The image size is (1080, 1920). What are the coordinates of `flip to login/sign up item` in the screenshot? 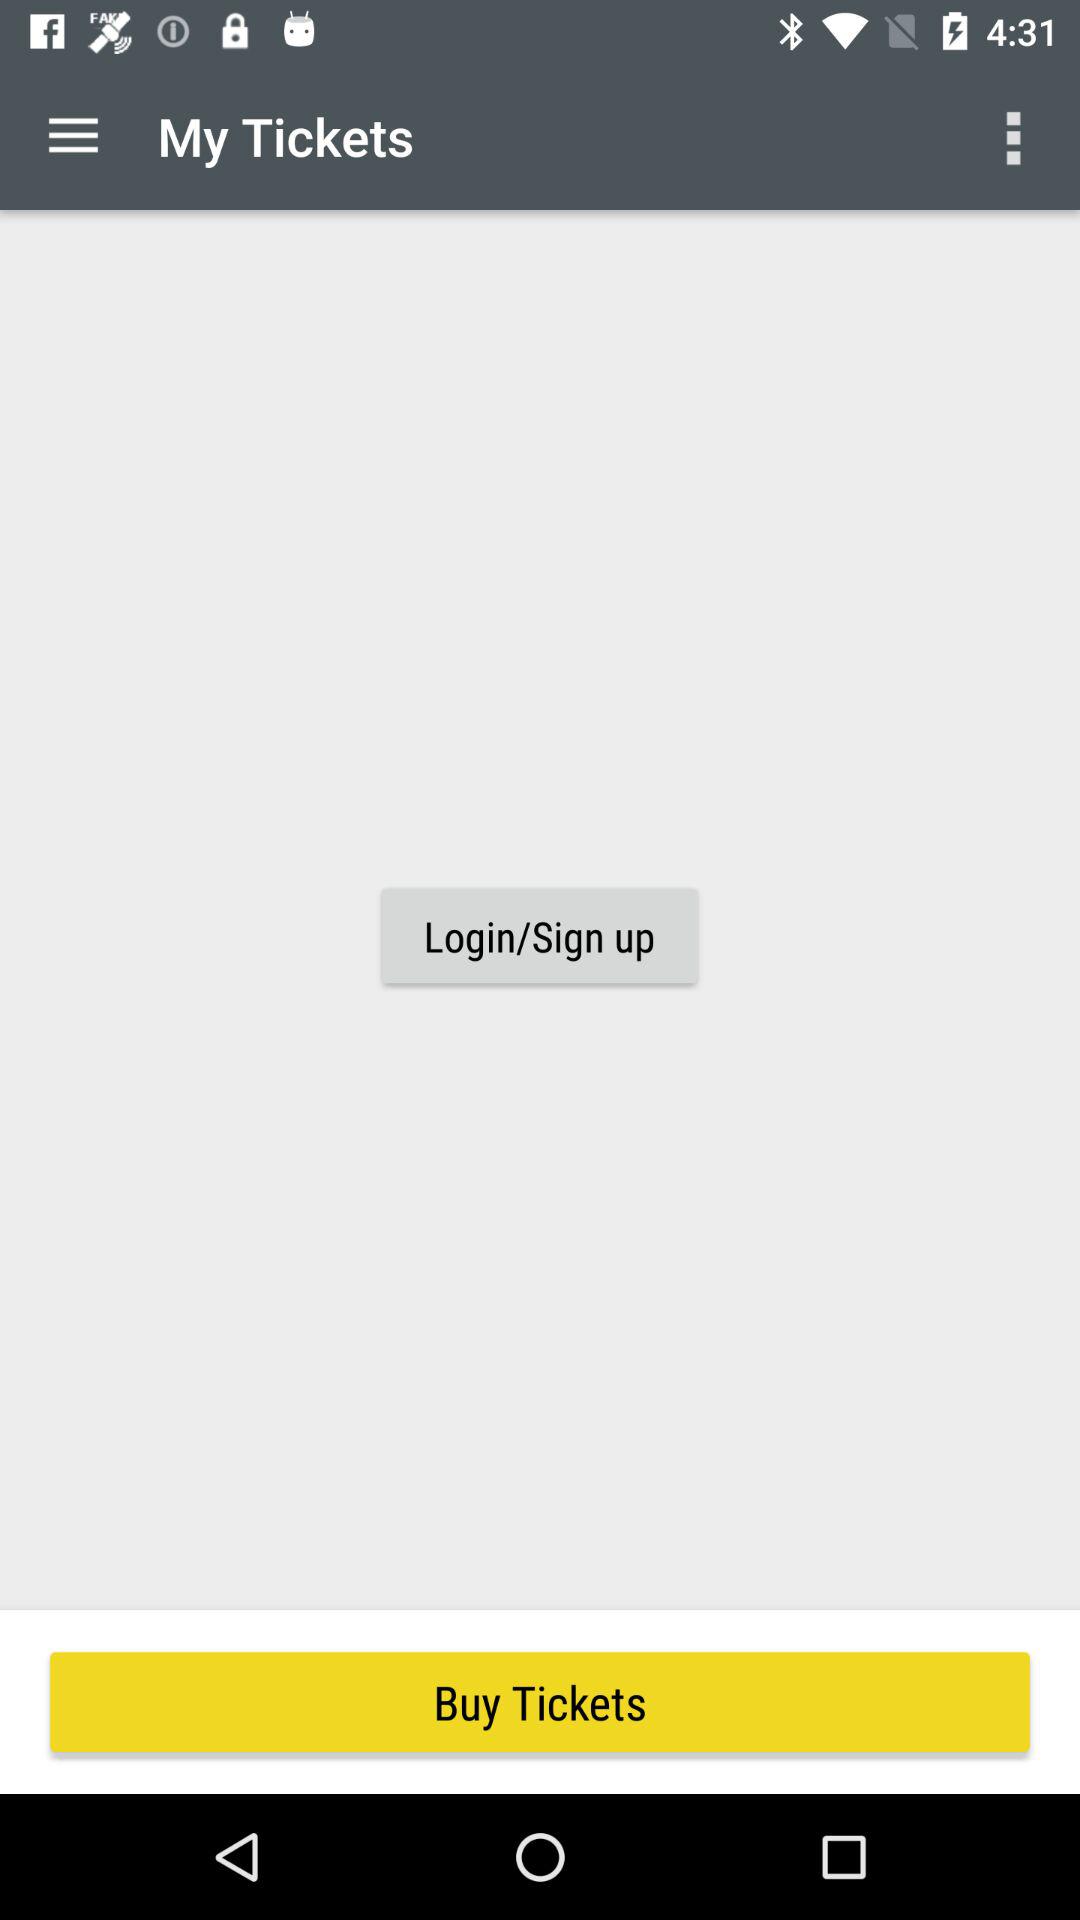 It's located at (539, 936).